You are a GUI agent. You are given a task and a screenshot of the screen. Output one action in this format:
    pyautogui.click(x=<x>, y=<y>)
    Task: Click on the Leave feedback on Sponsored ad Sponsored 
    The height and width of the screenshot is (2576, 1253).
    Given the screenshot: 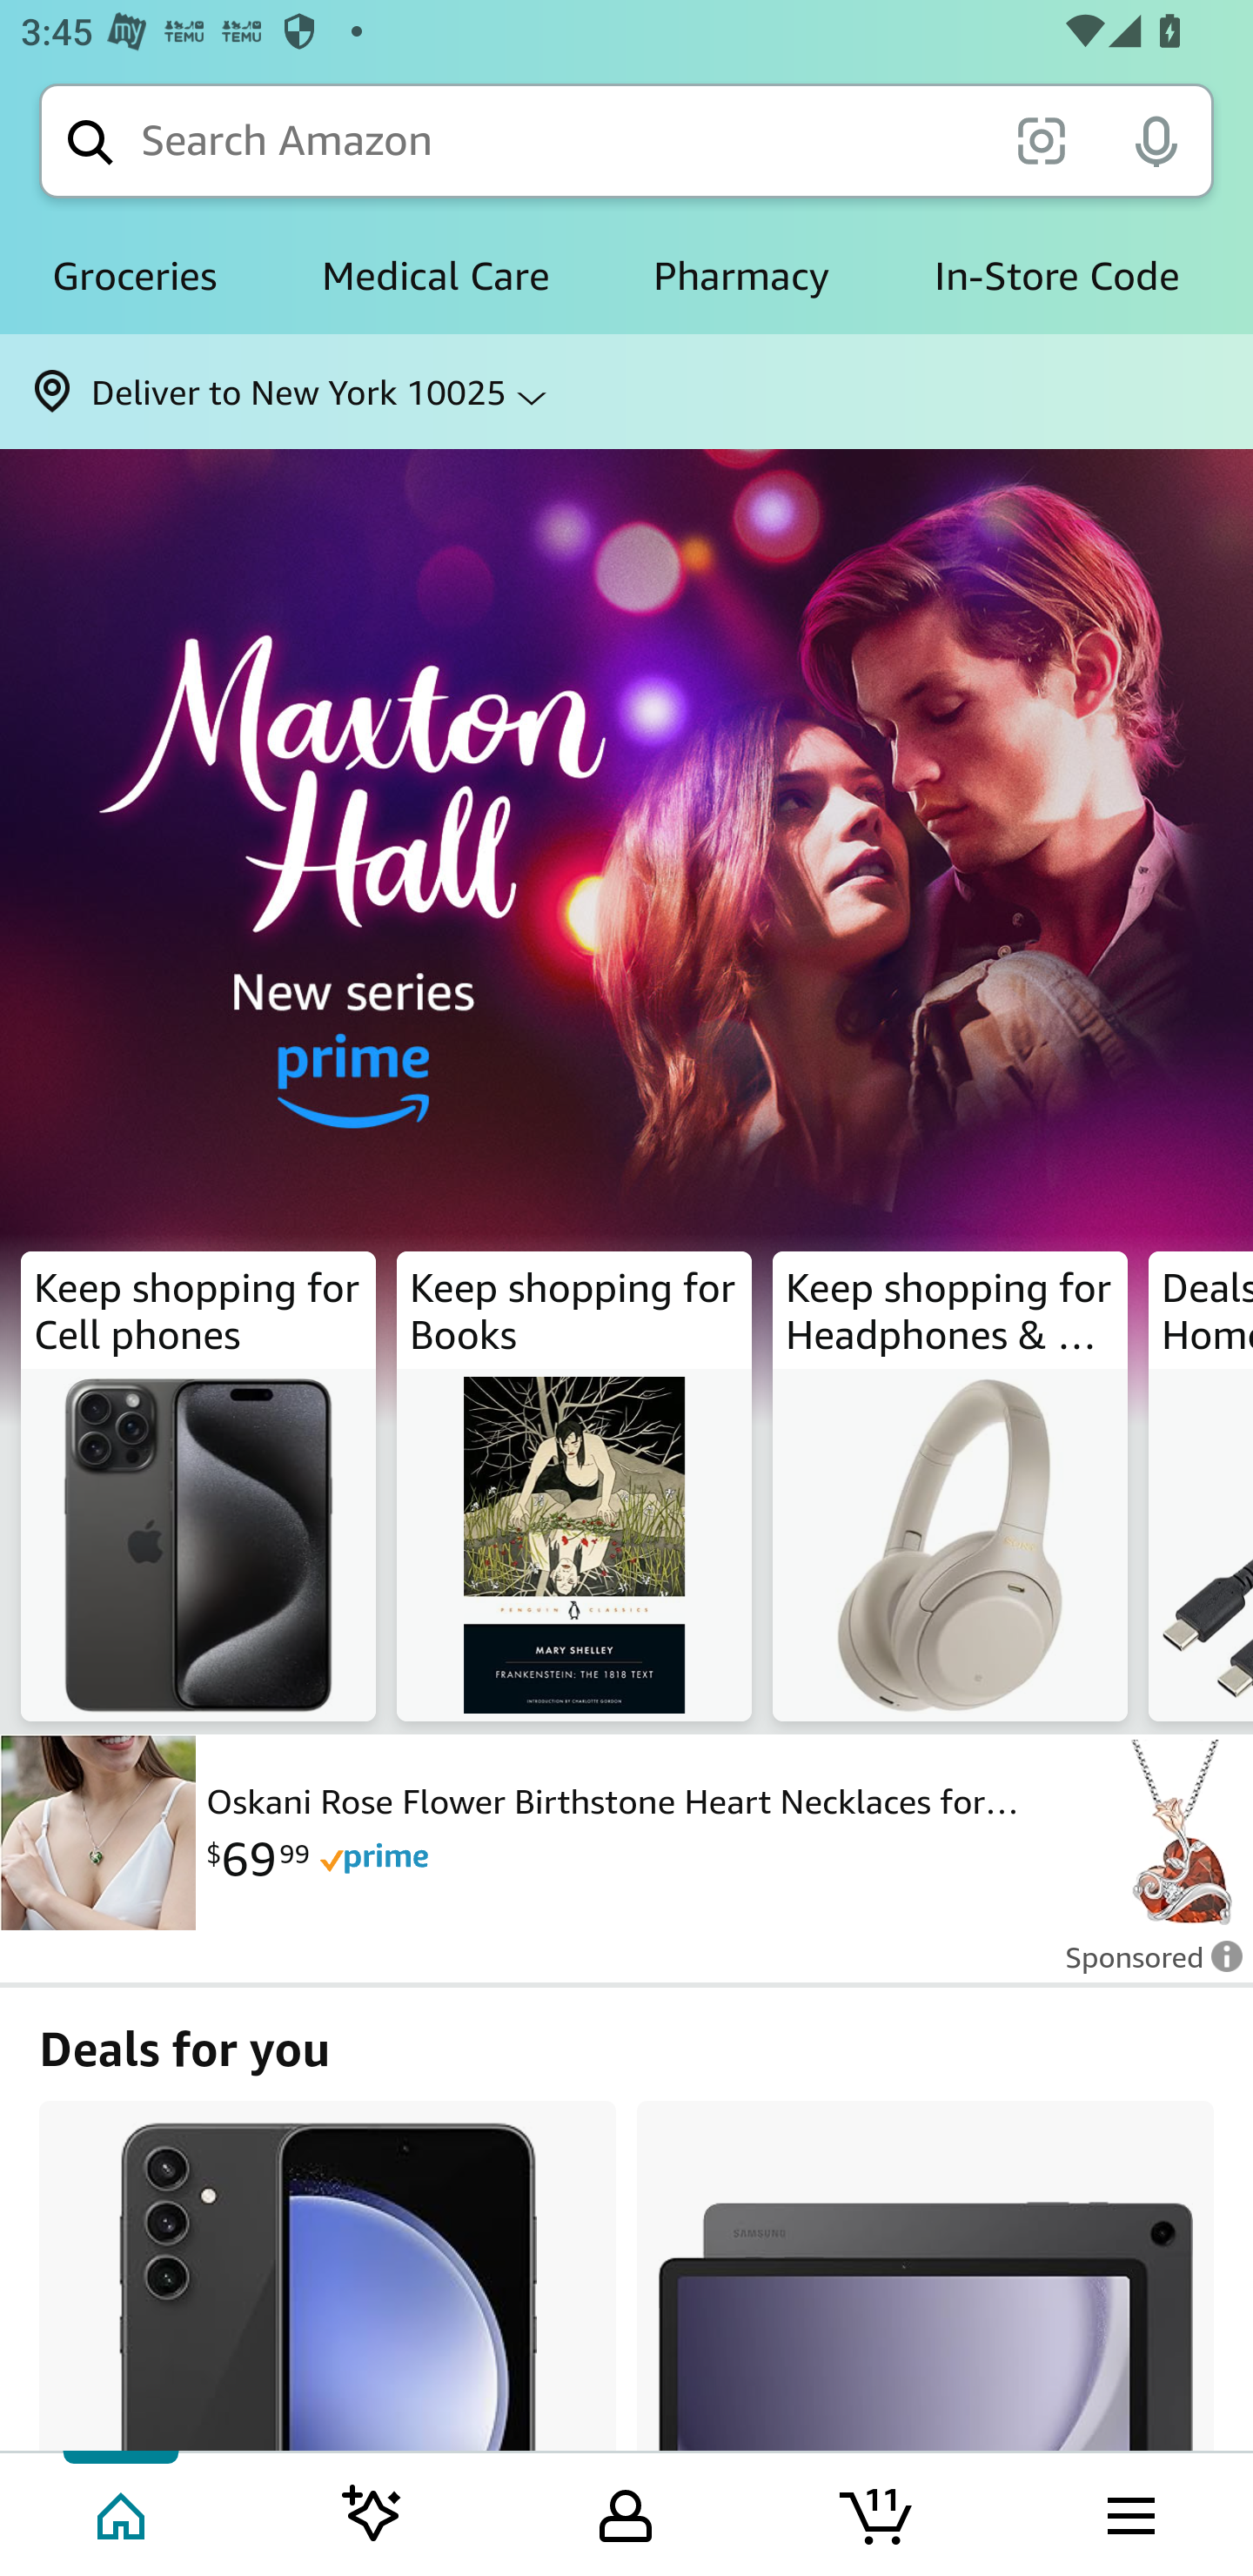 What is the action you would take?
    pyautogui.click(x=1144, y=1967)
    